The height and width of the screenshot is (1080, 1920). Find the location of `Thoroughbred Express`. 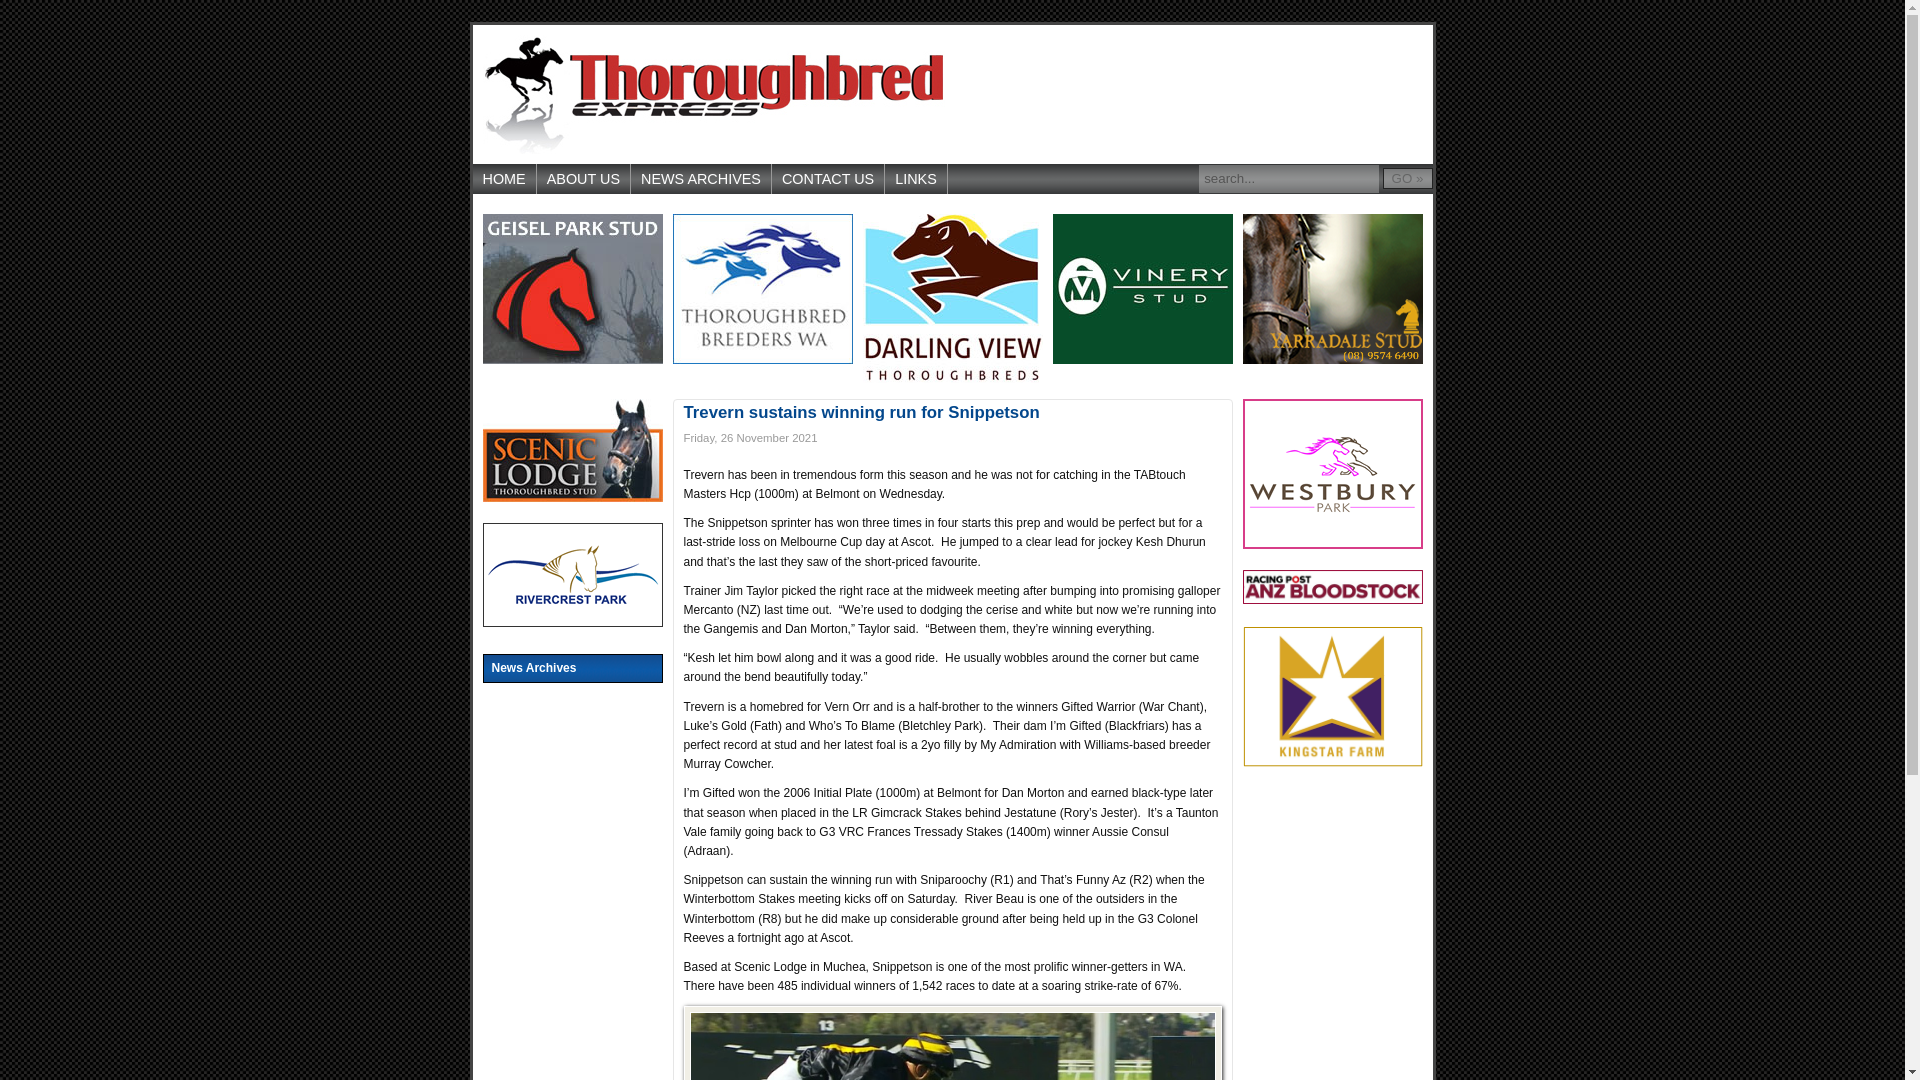

Thoroughbred Express is located at coordinates (712, 94).